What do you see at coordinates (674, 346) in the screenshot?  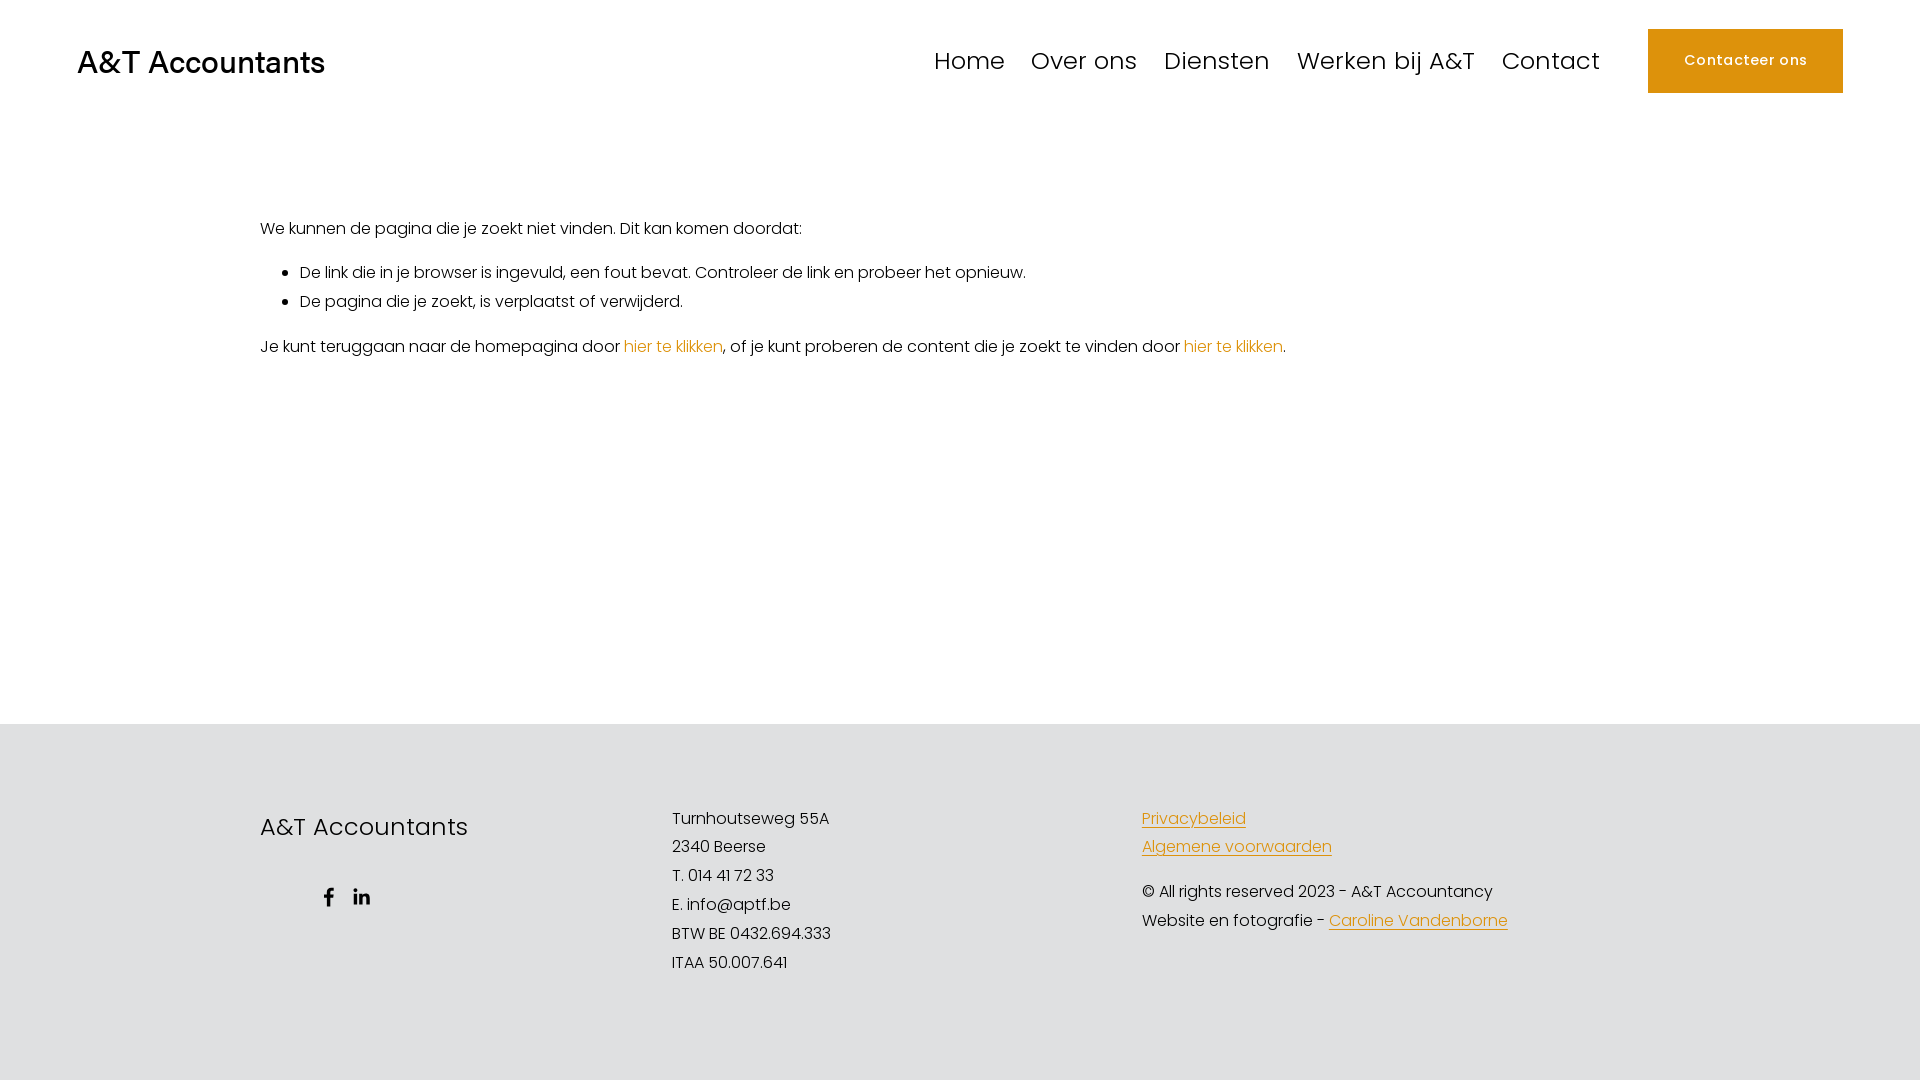 I see `hier te klikken` at bounding box center [674, 346].